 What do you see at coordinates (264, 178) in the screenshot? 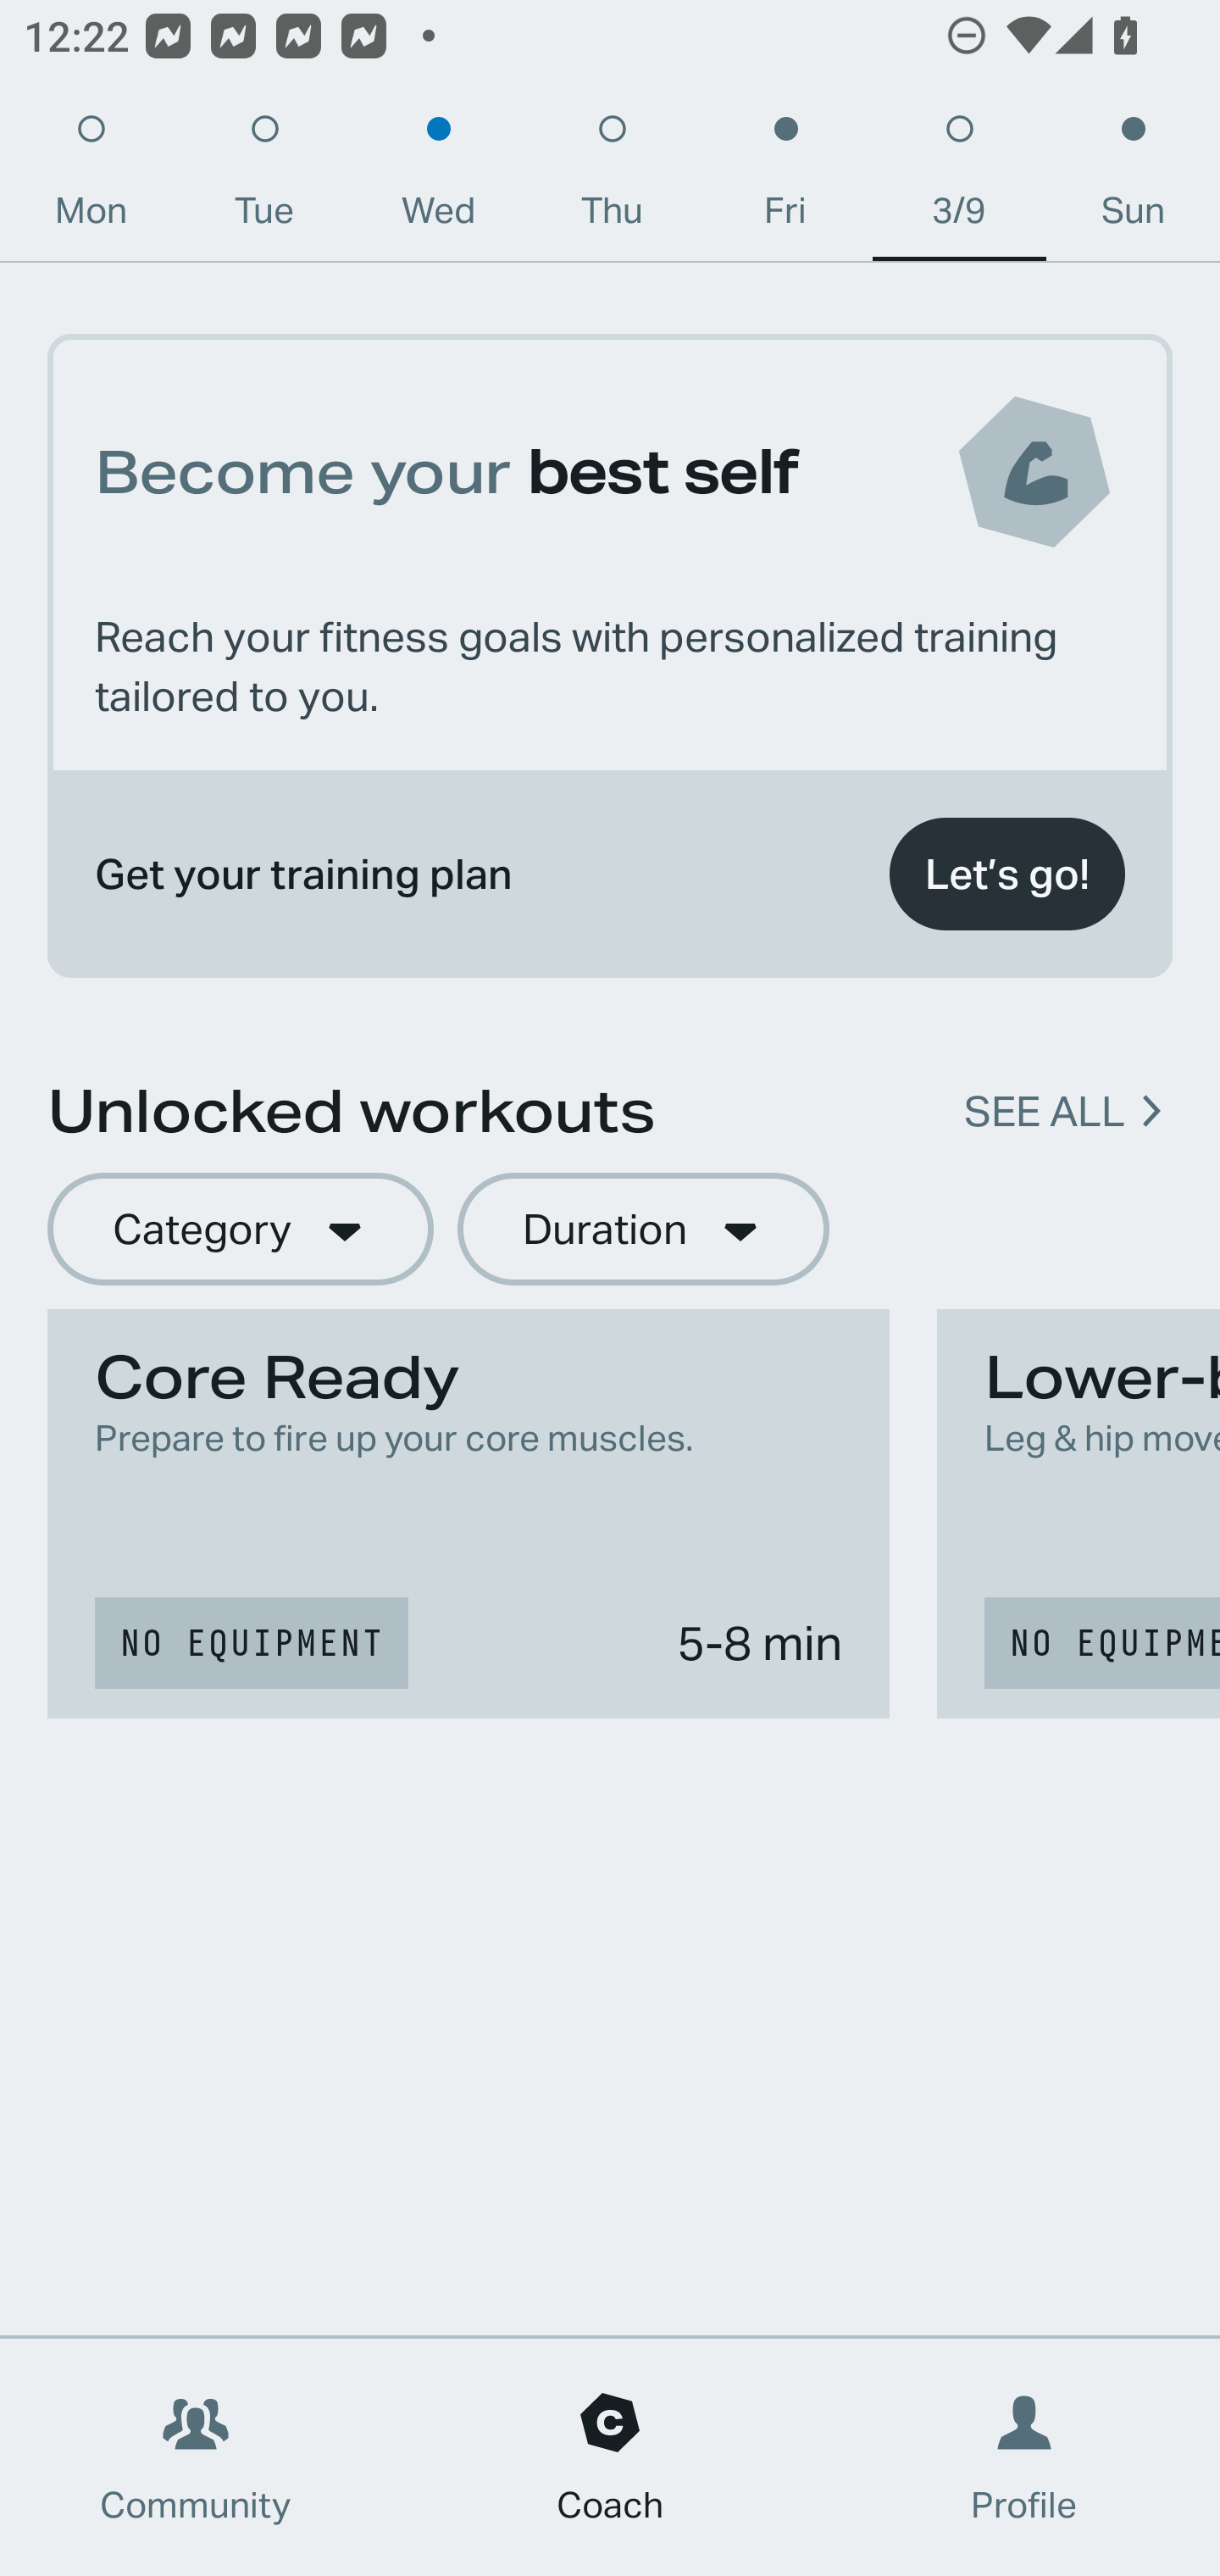
I see `Tue` at bounding box center [264, 178].